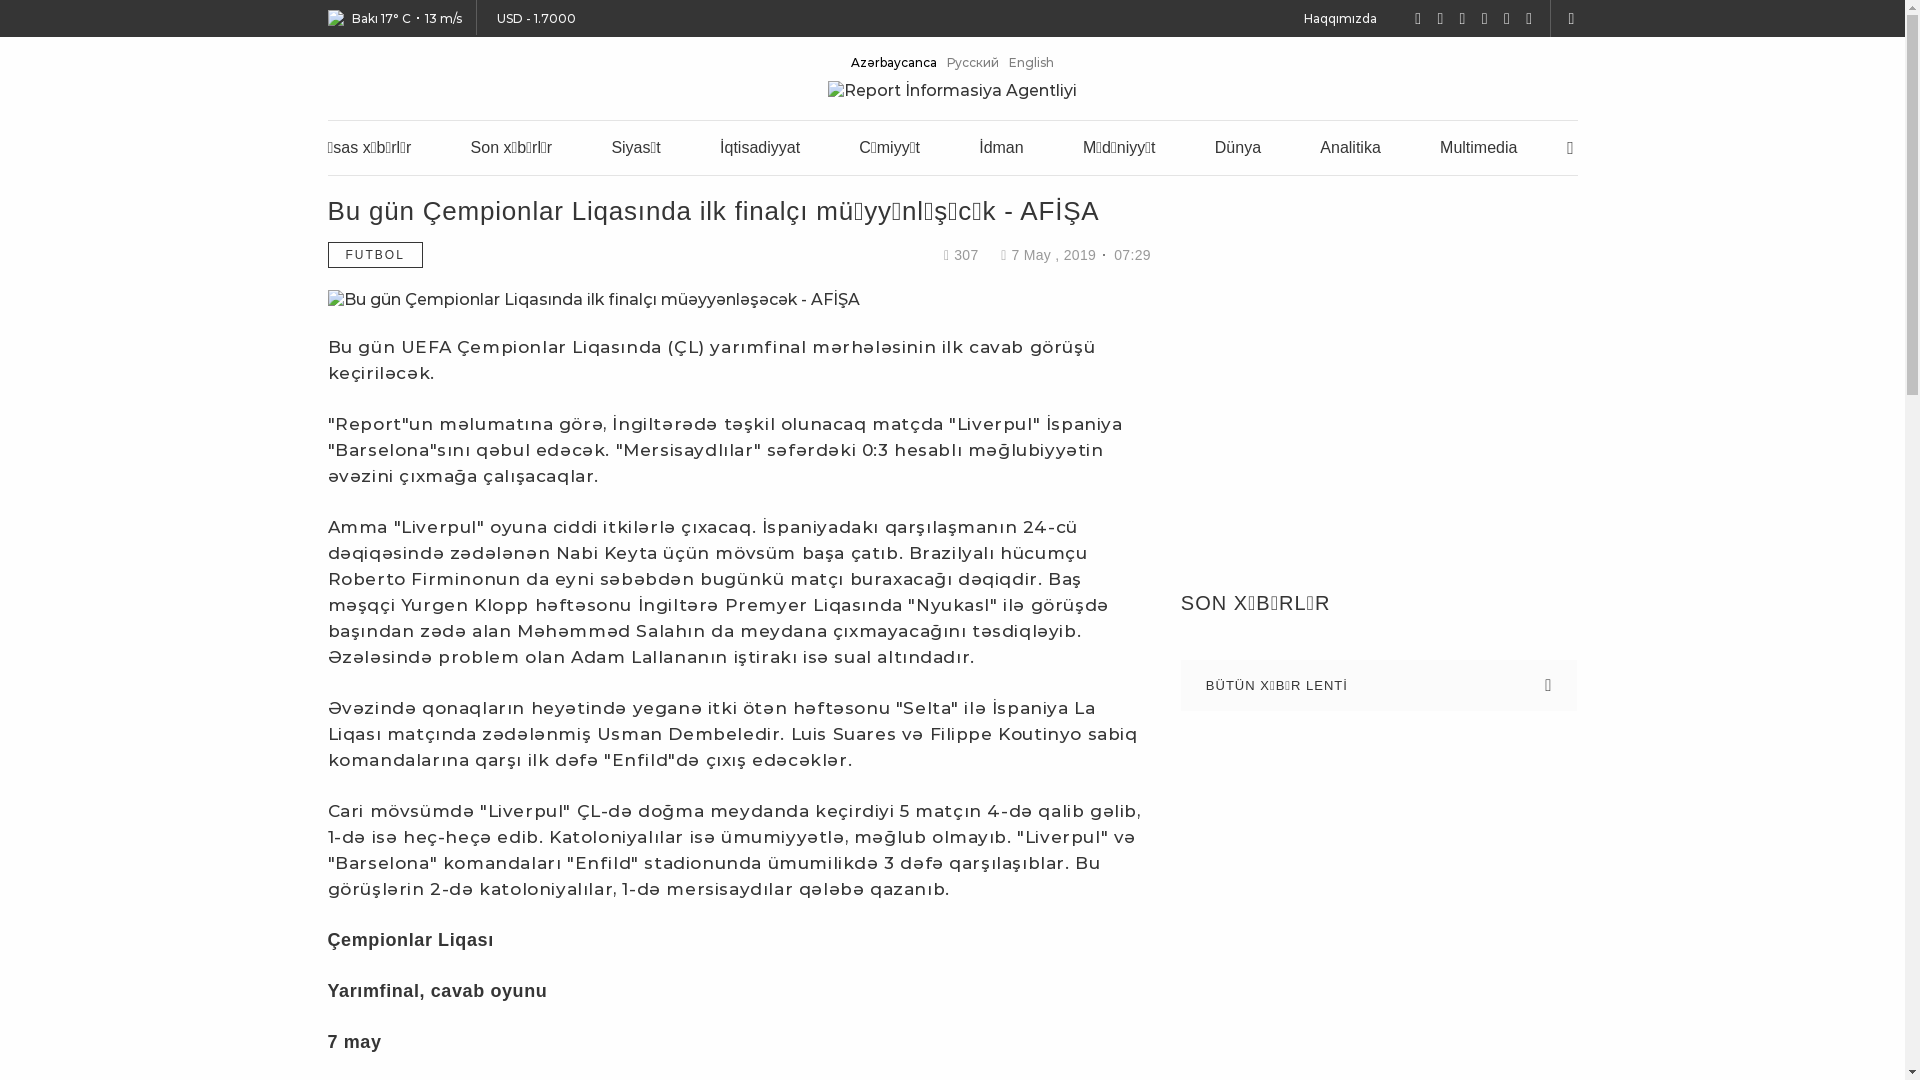 The height and width of the screenshot is (1080, 1920). Describe the element at coordinates (1478, 147) in the screenshot. I see `Multimedia` at that location.